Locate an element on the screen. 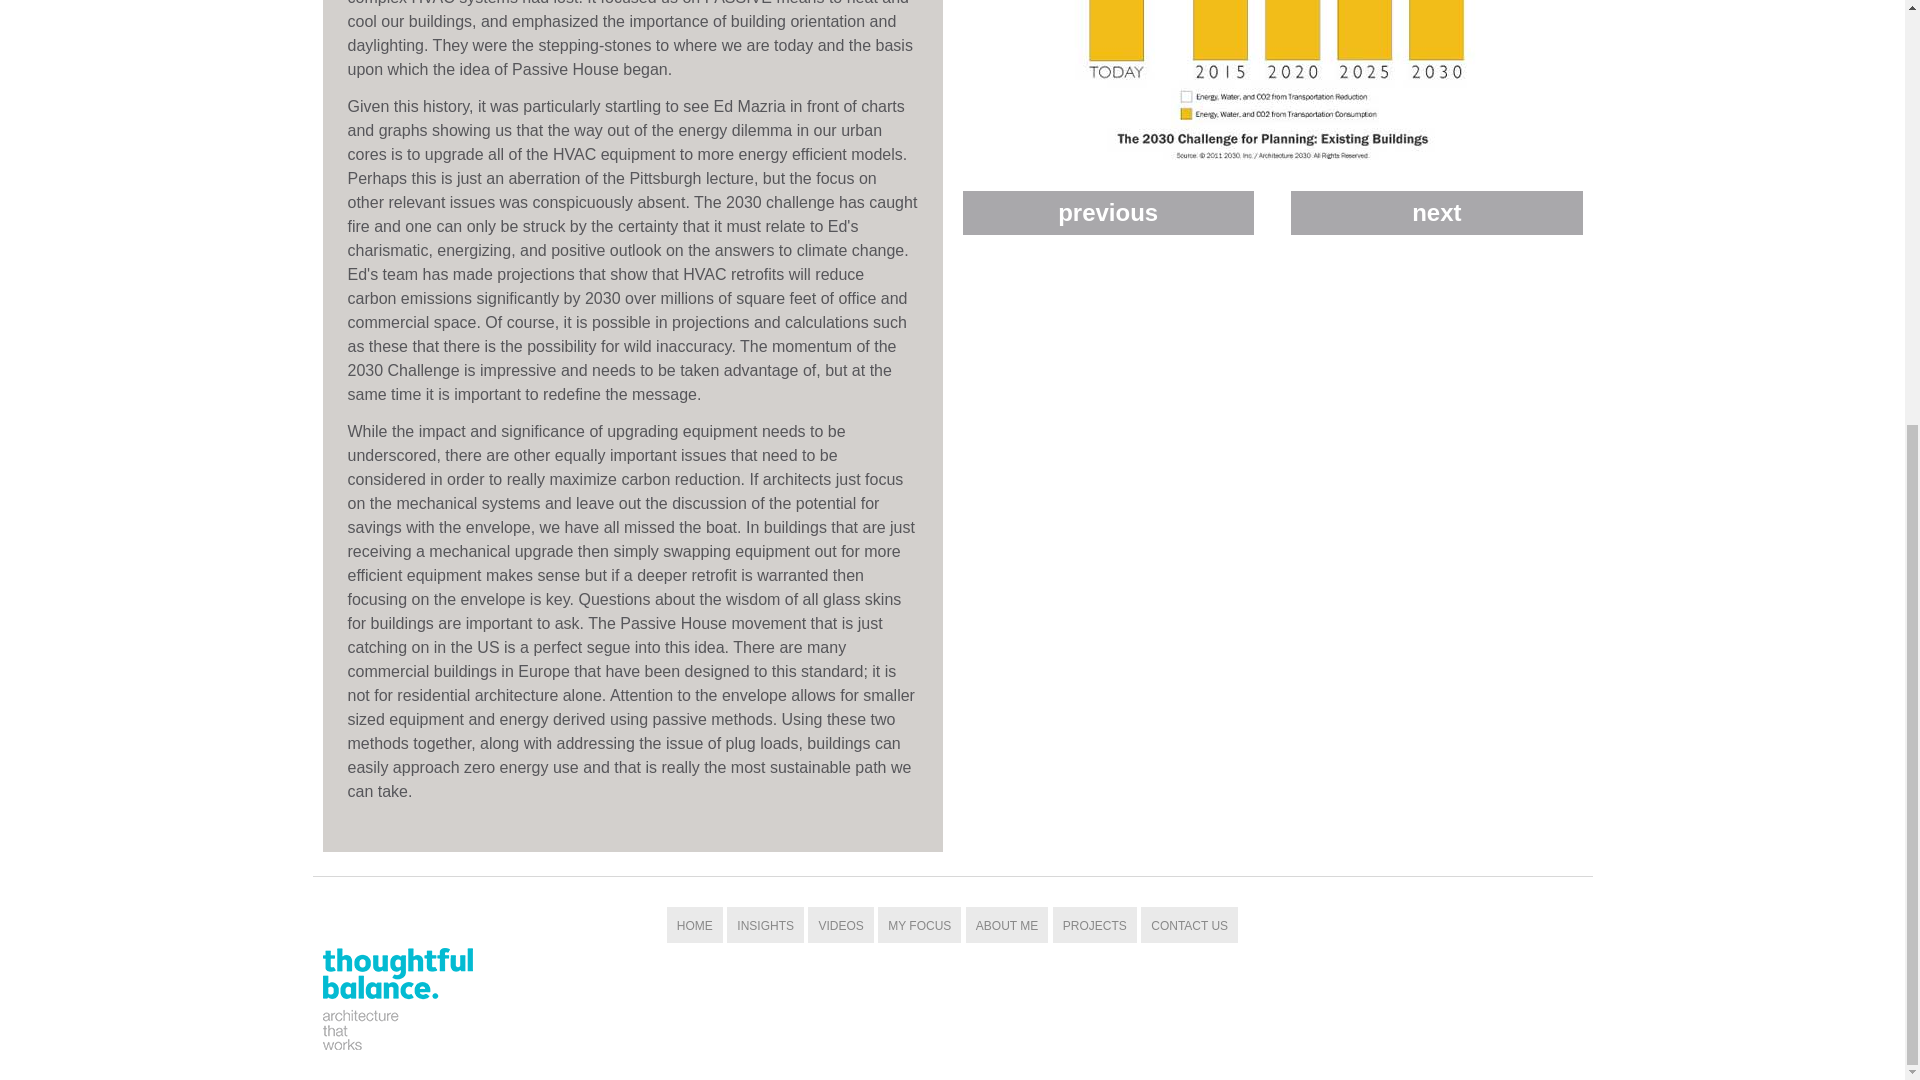  ABOUT ME is located at coordinates (1006, 926).